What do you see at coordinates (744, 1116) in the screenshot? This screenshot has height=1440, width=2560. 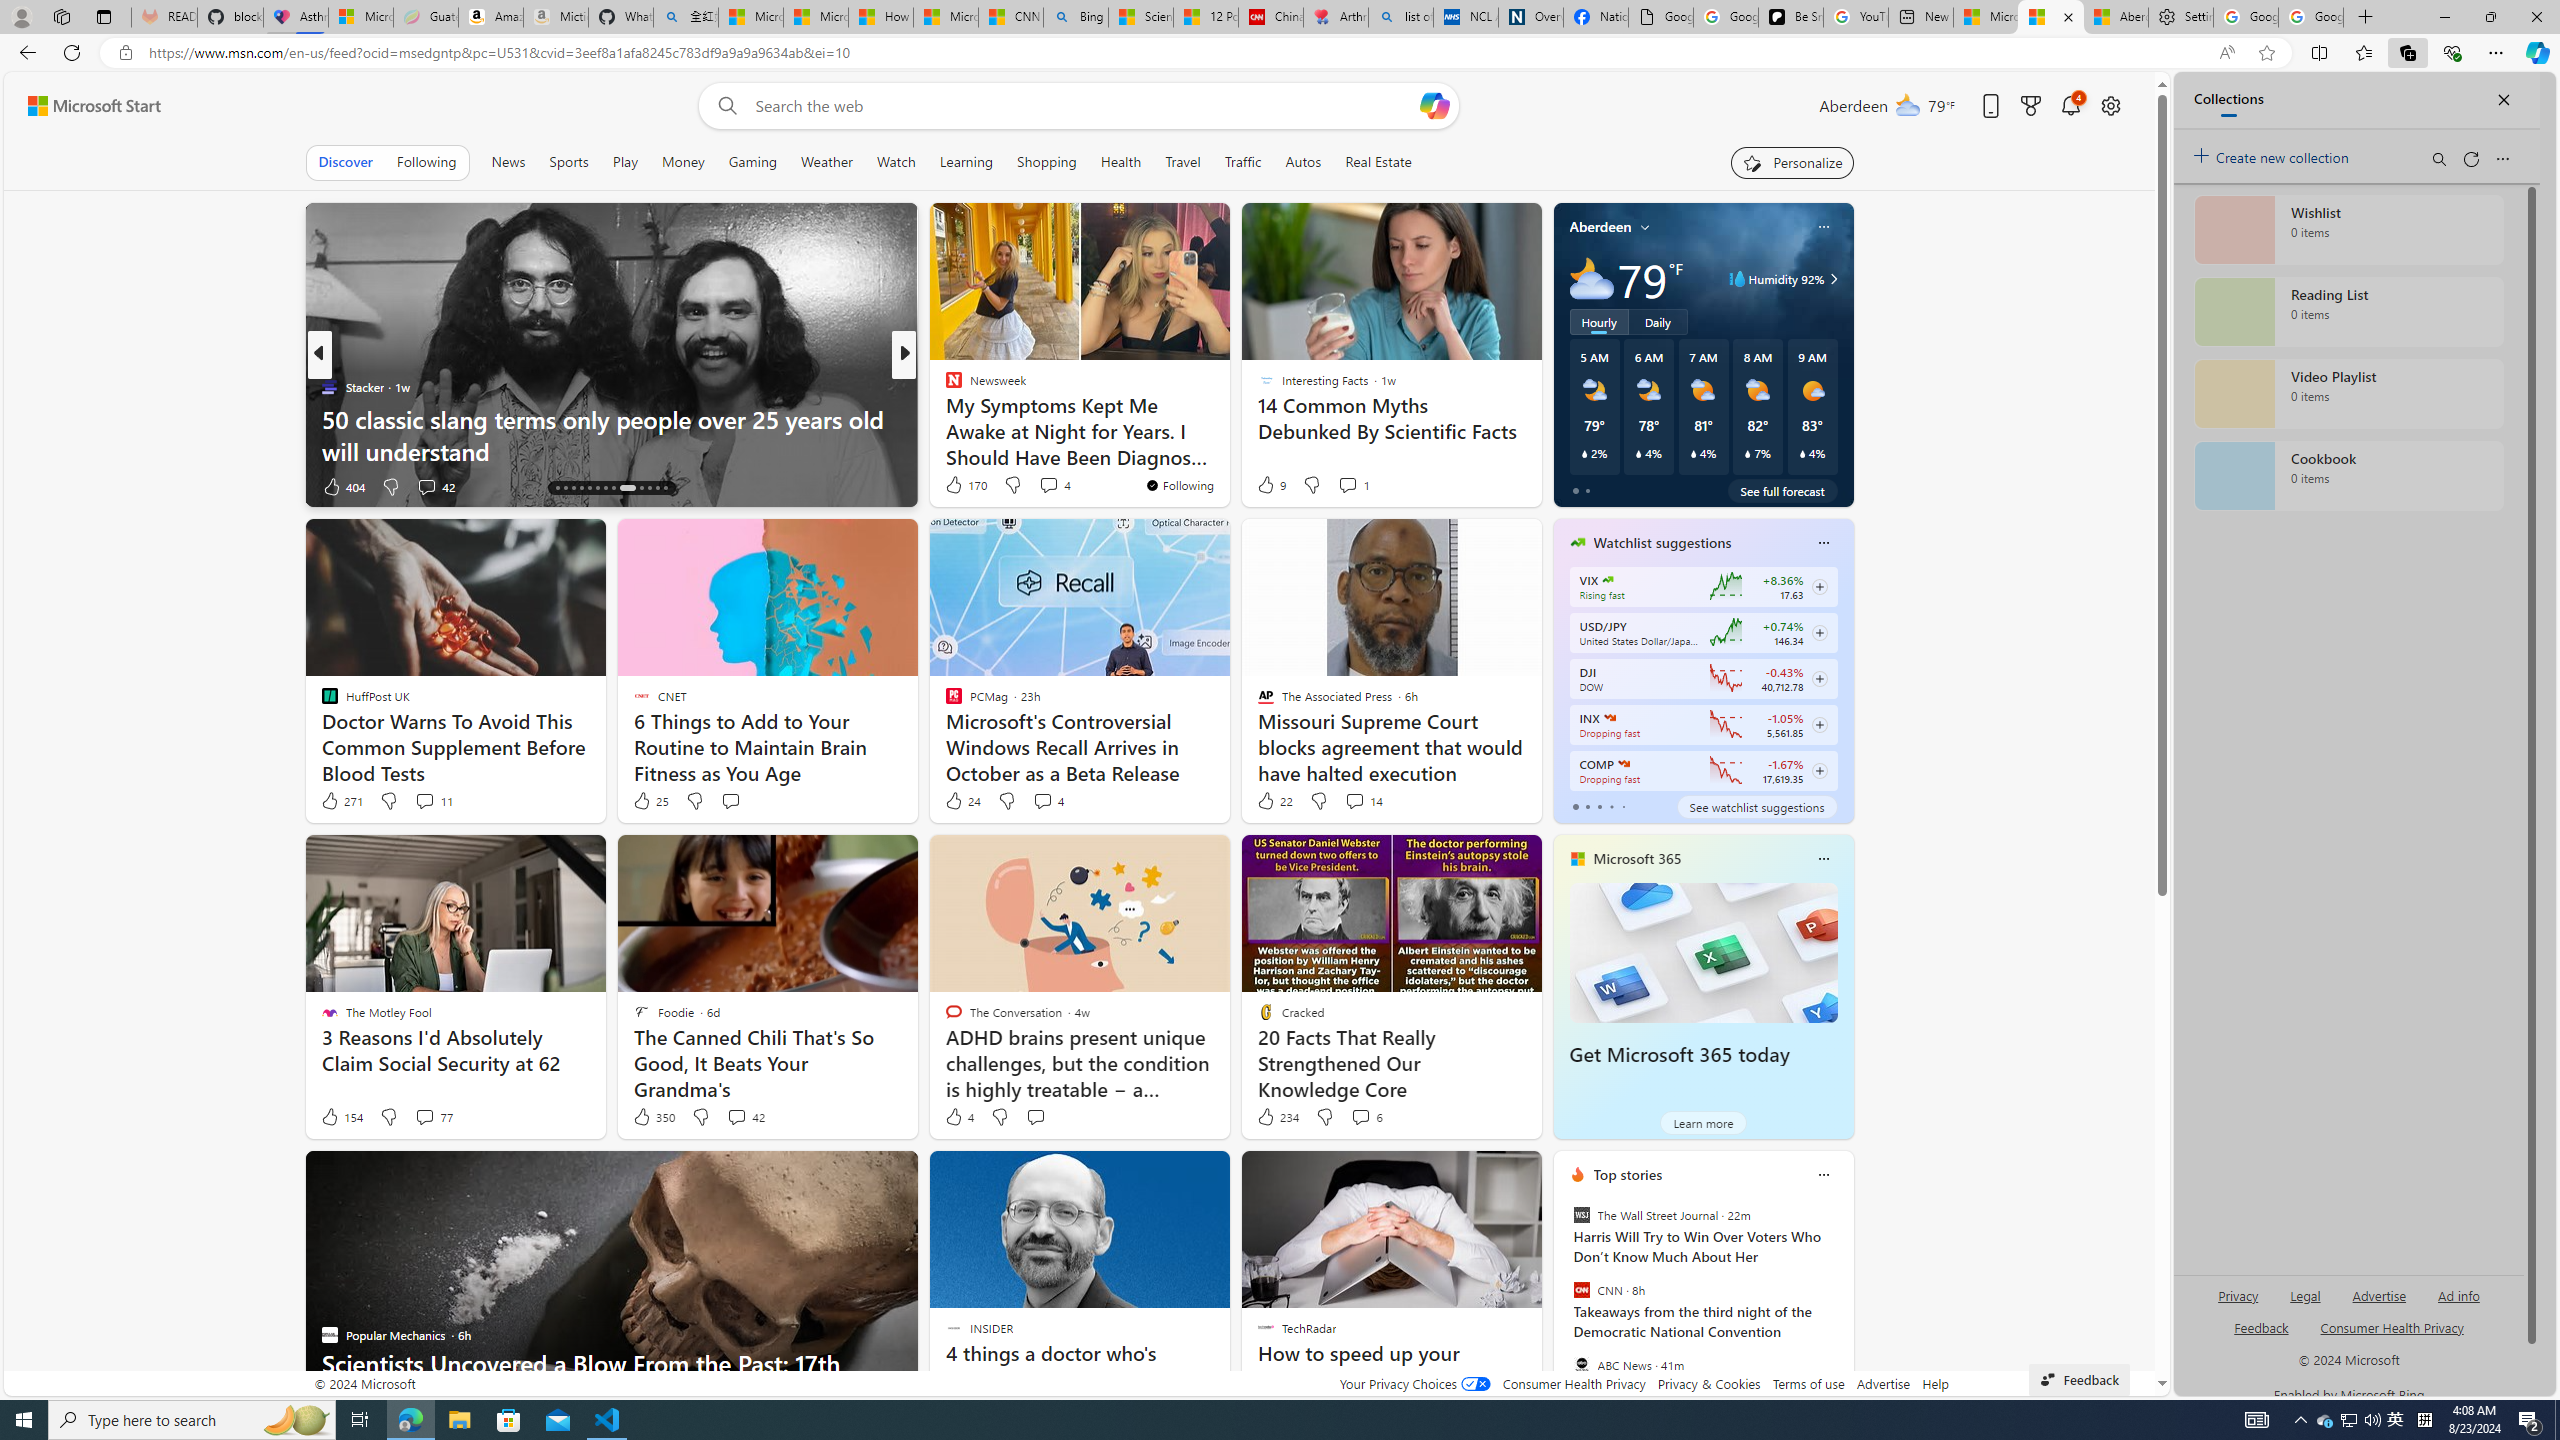 I see `View comments 42 Comment` at bounding box center [744, 1116].